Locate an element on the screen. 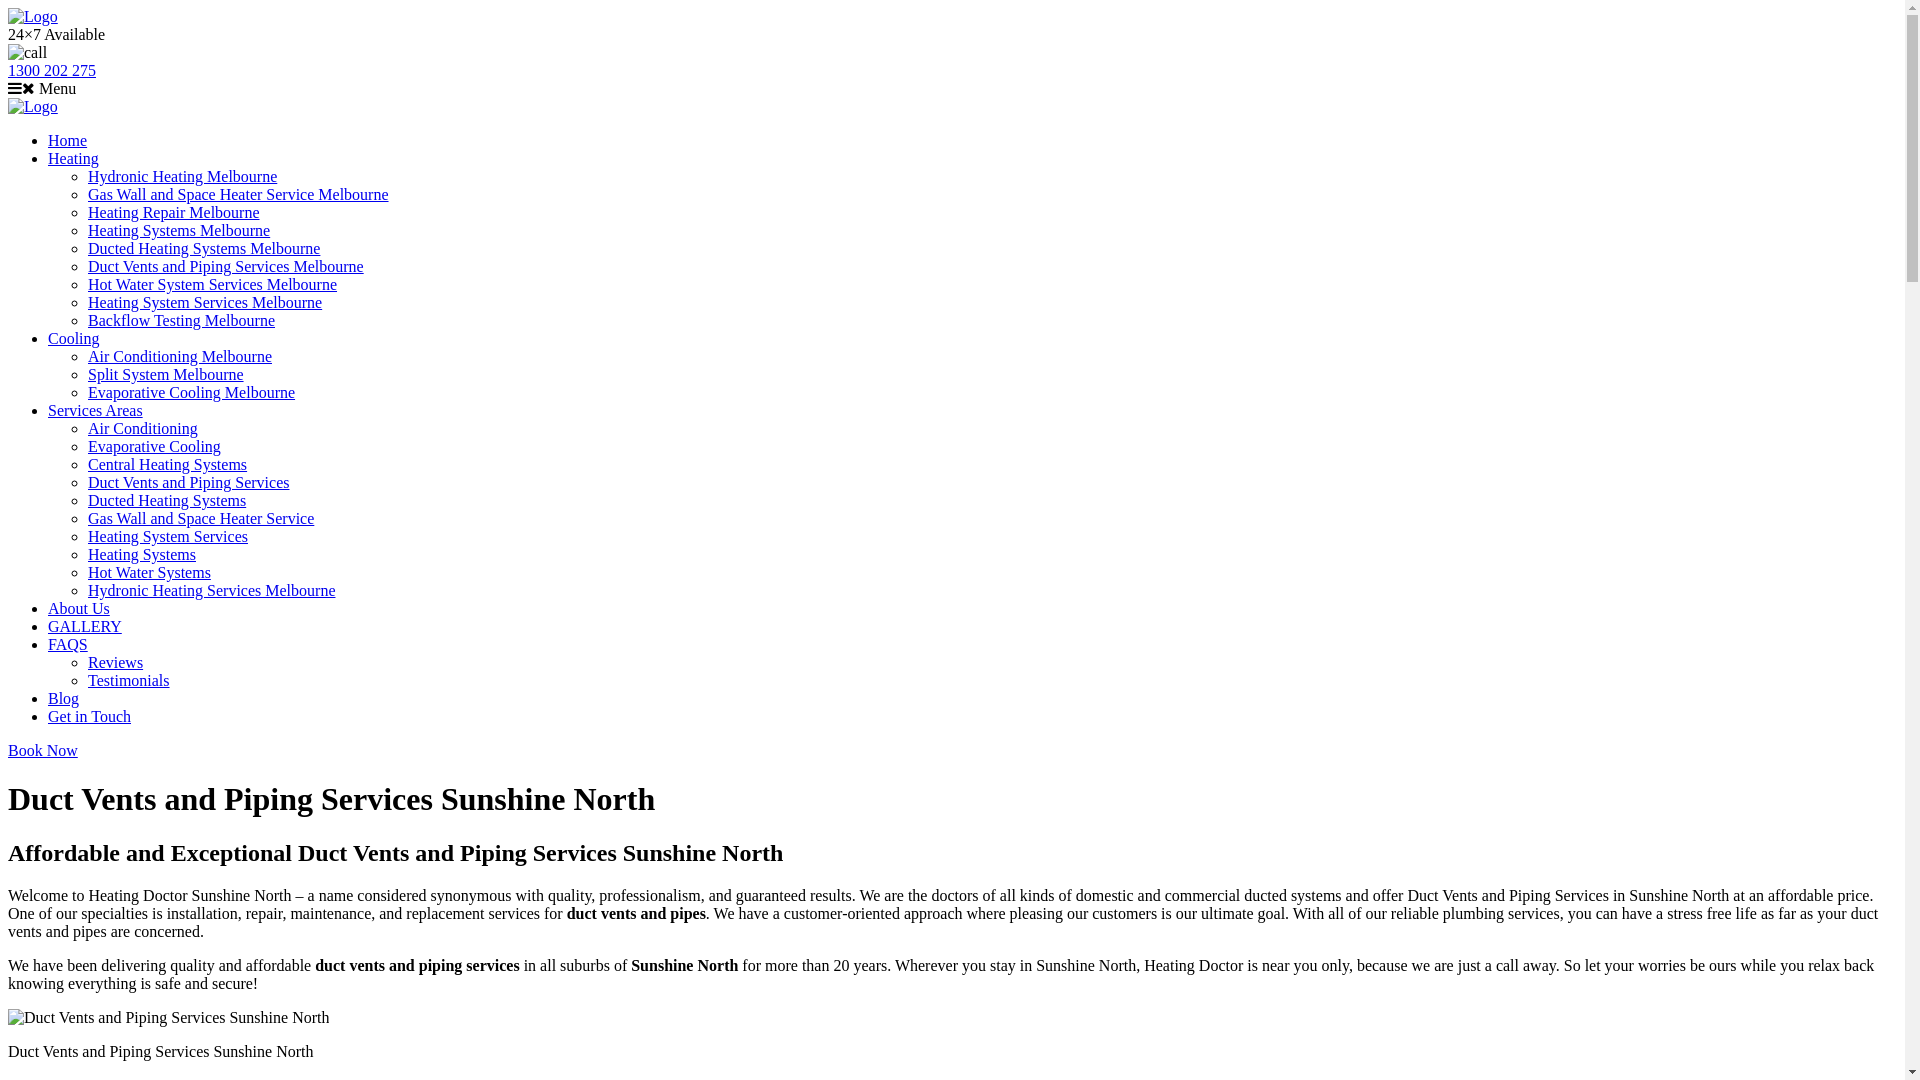 The height and width of the screenshot is (1080, 1920). Hot Water Systems is located at coordinates (150, 572).